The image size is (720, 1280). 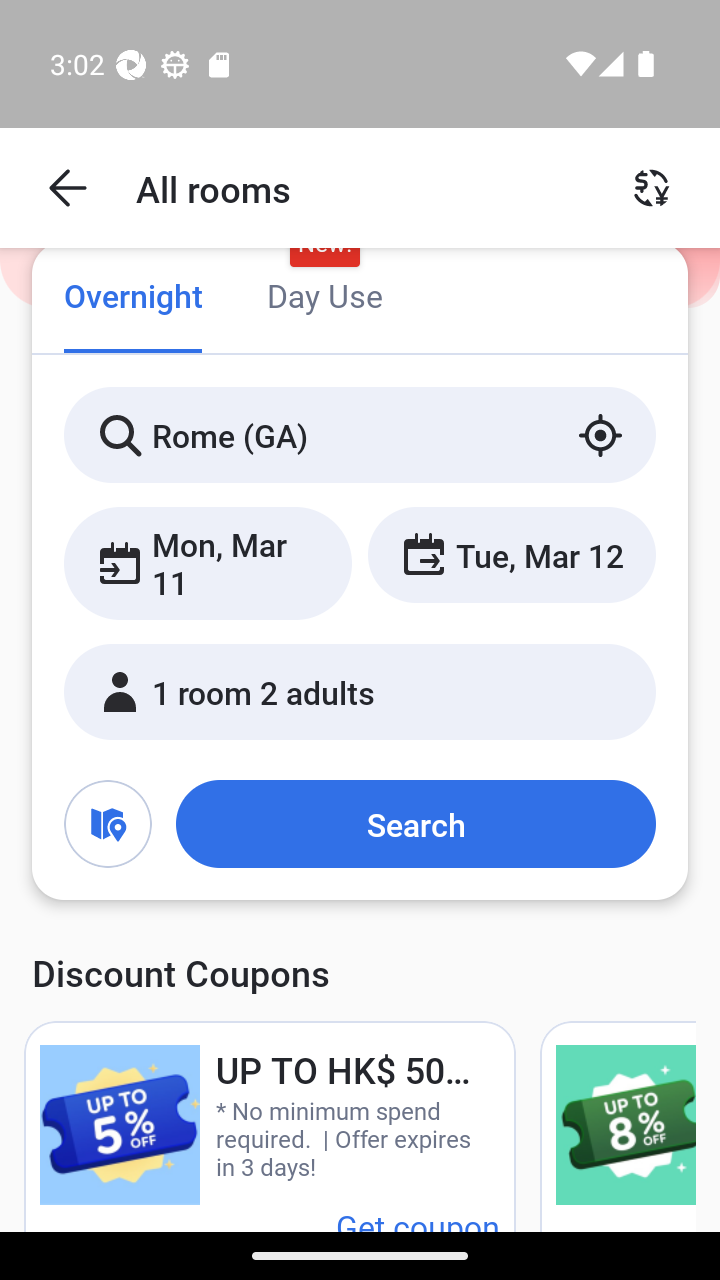 I want to click on 1 room 2 adults, so click(x=360, y=691).